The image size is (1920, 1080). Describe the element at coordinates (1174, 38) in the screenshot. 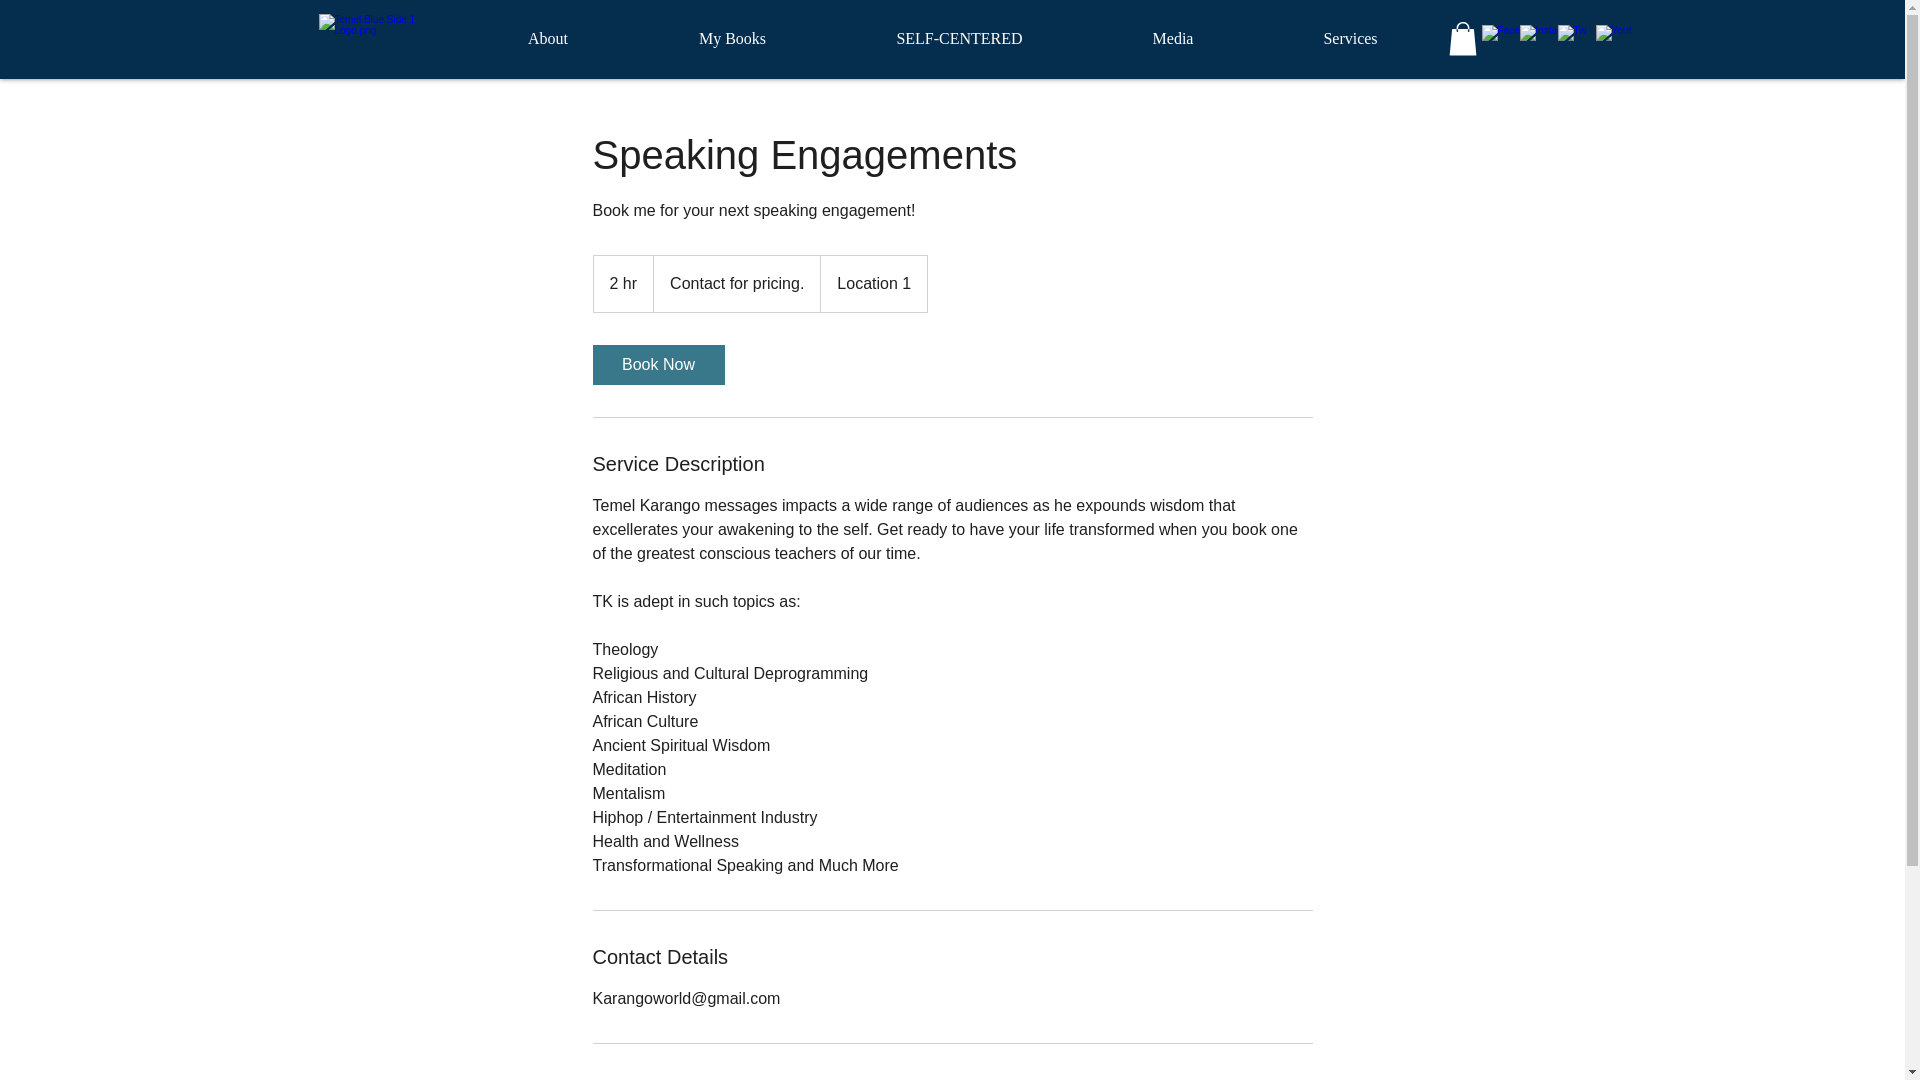

I see `Media` at that location.